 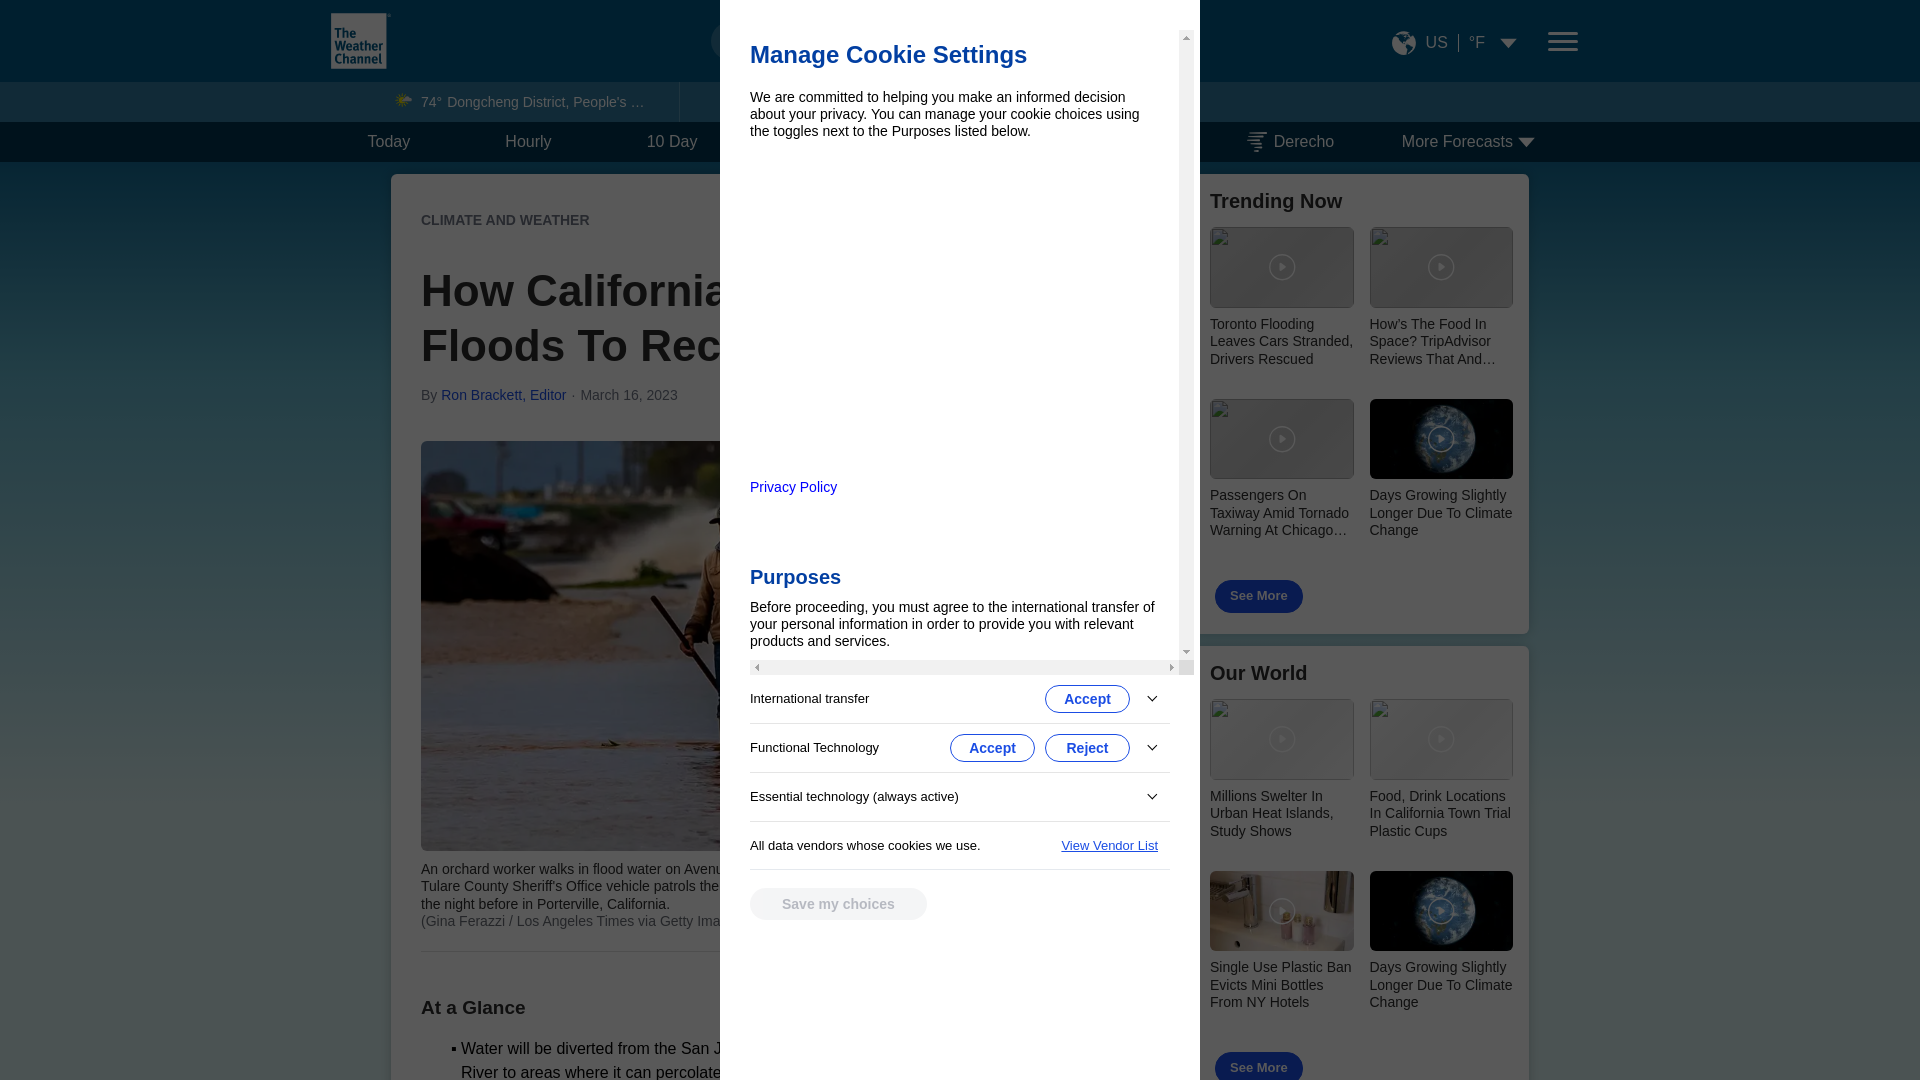 I want to click on Today, so click(x=390, y=142).